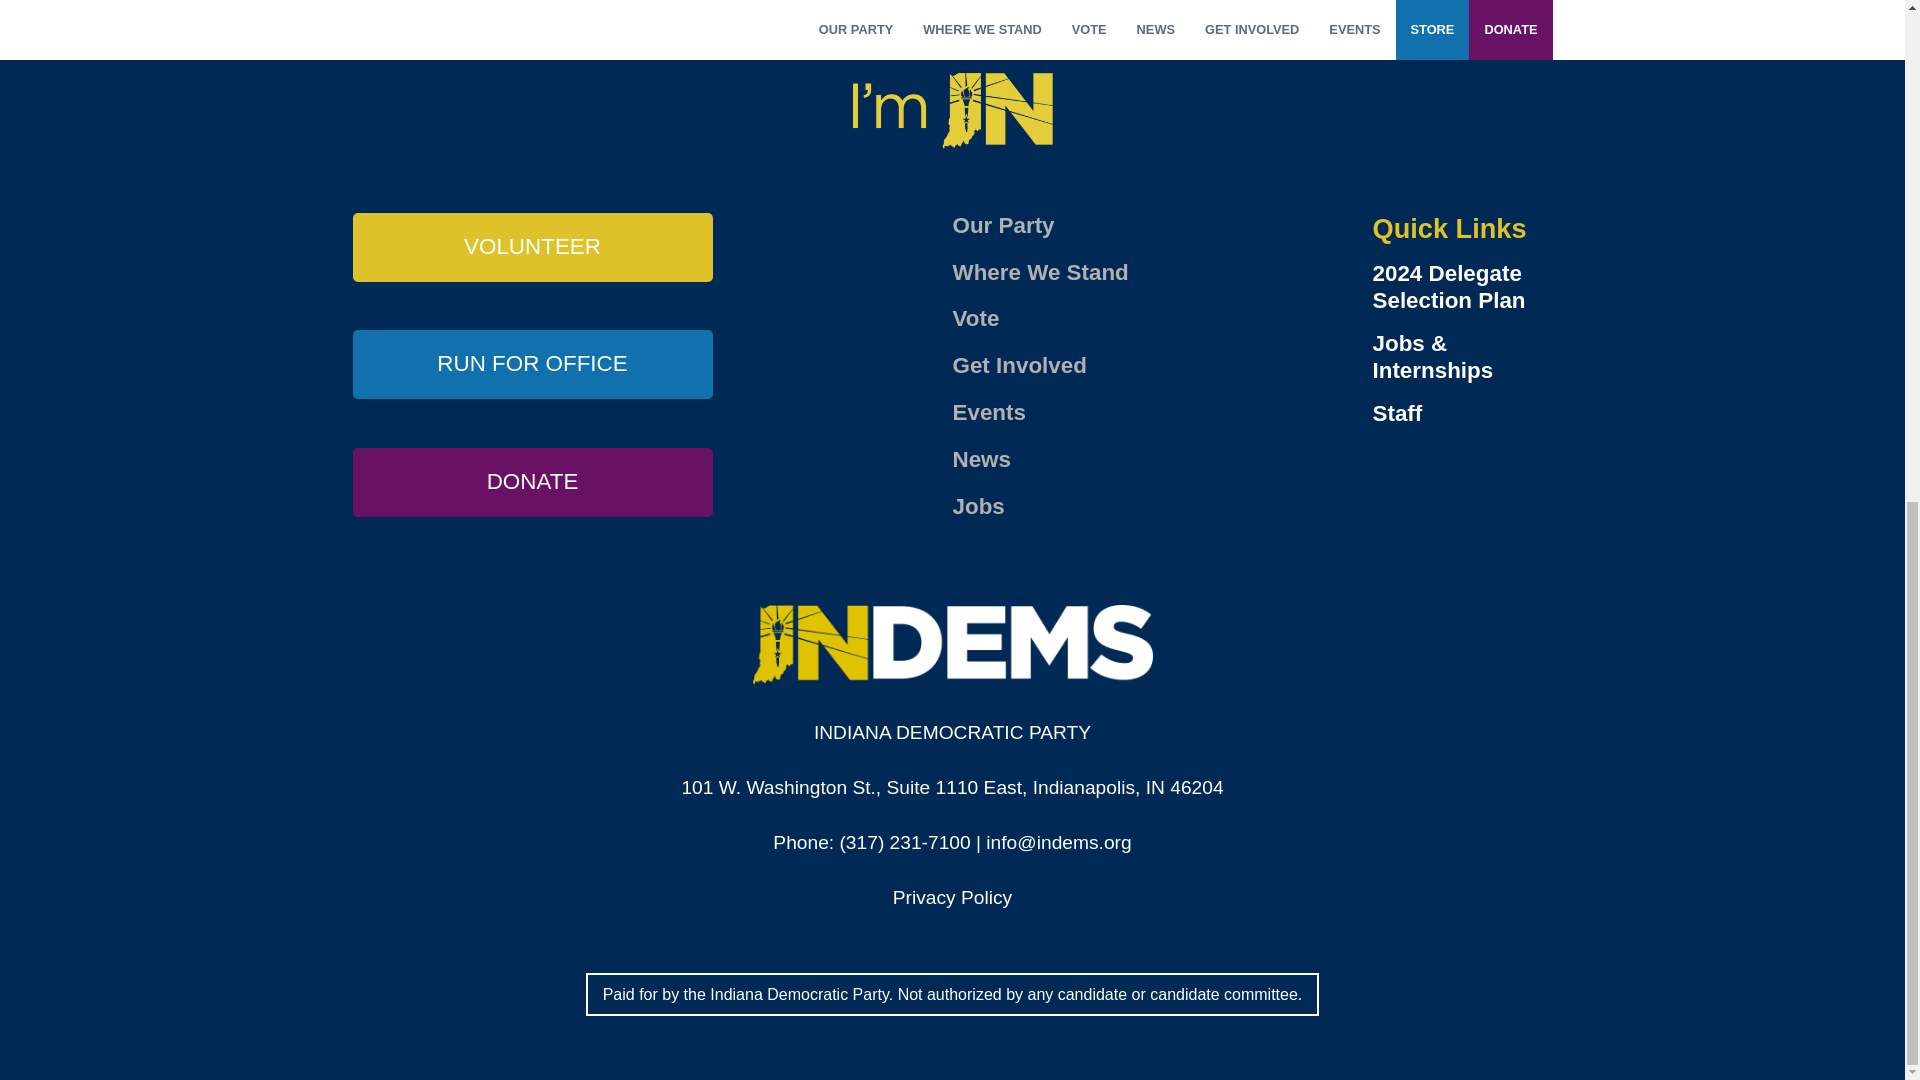 The width and height of the screenshot is (1920, 1080). What do you see at coordinates (988, 412) in the screenshot?
I see `Events` at bounding box center [988, 412].